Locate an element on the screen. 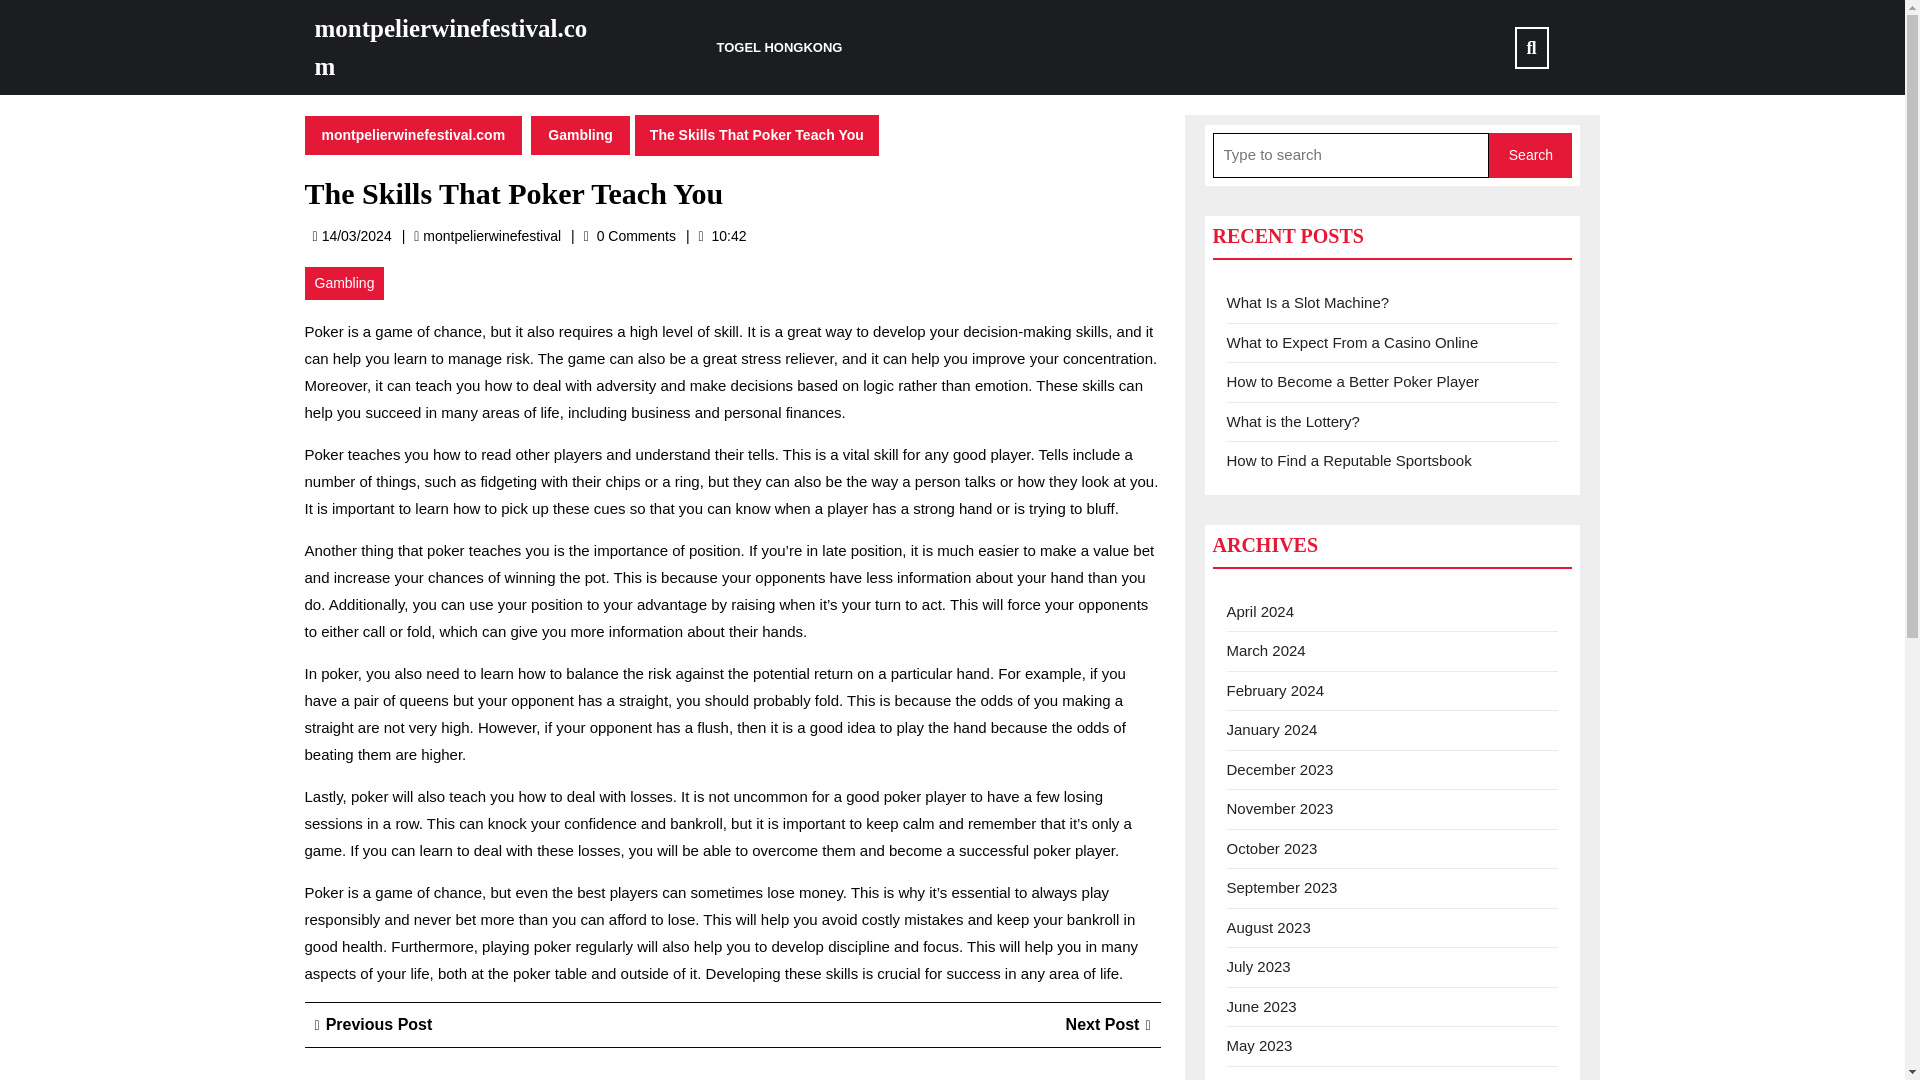 The width and height of the screenshot is (1920, 1080). April 2024 is located at coordinates (373, 1024).